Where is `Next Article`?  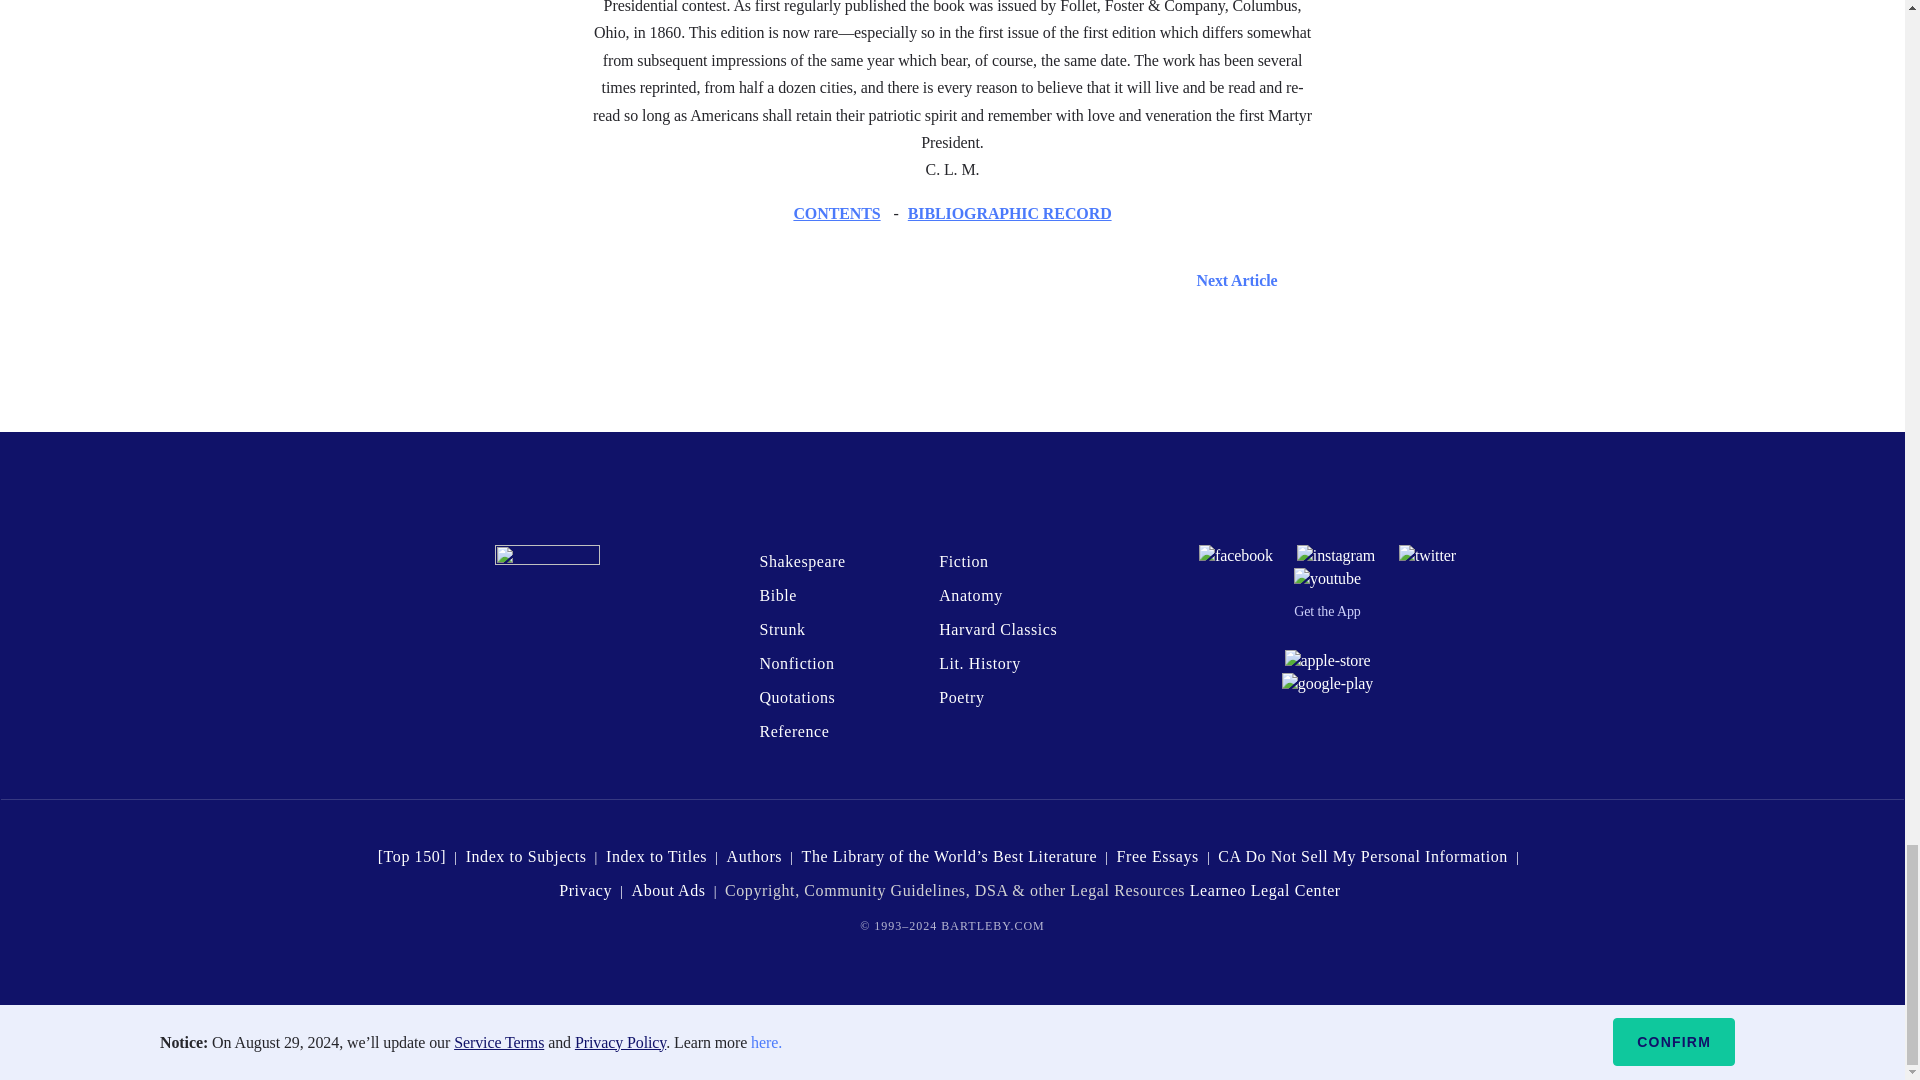 Next Article is located at coordinates (953, 280).